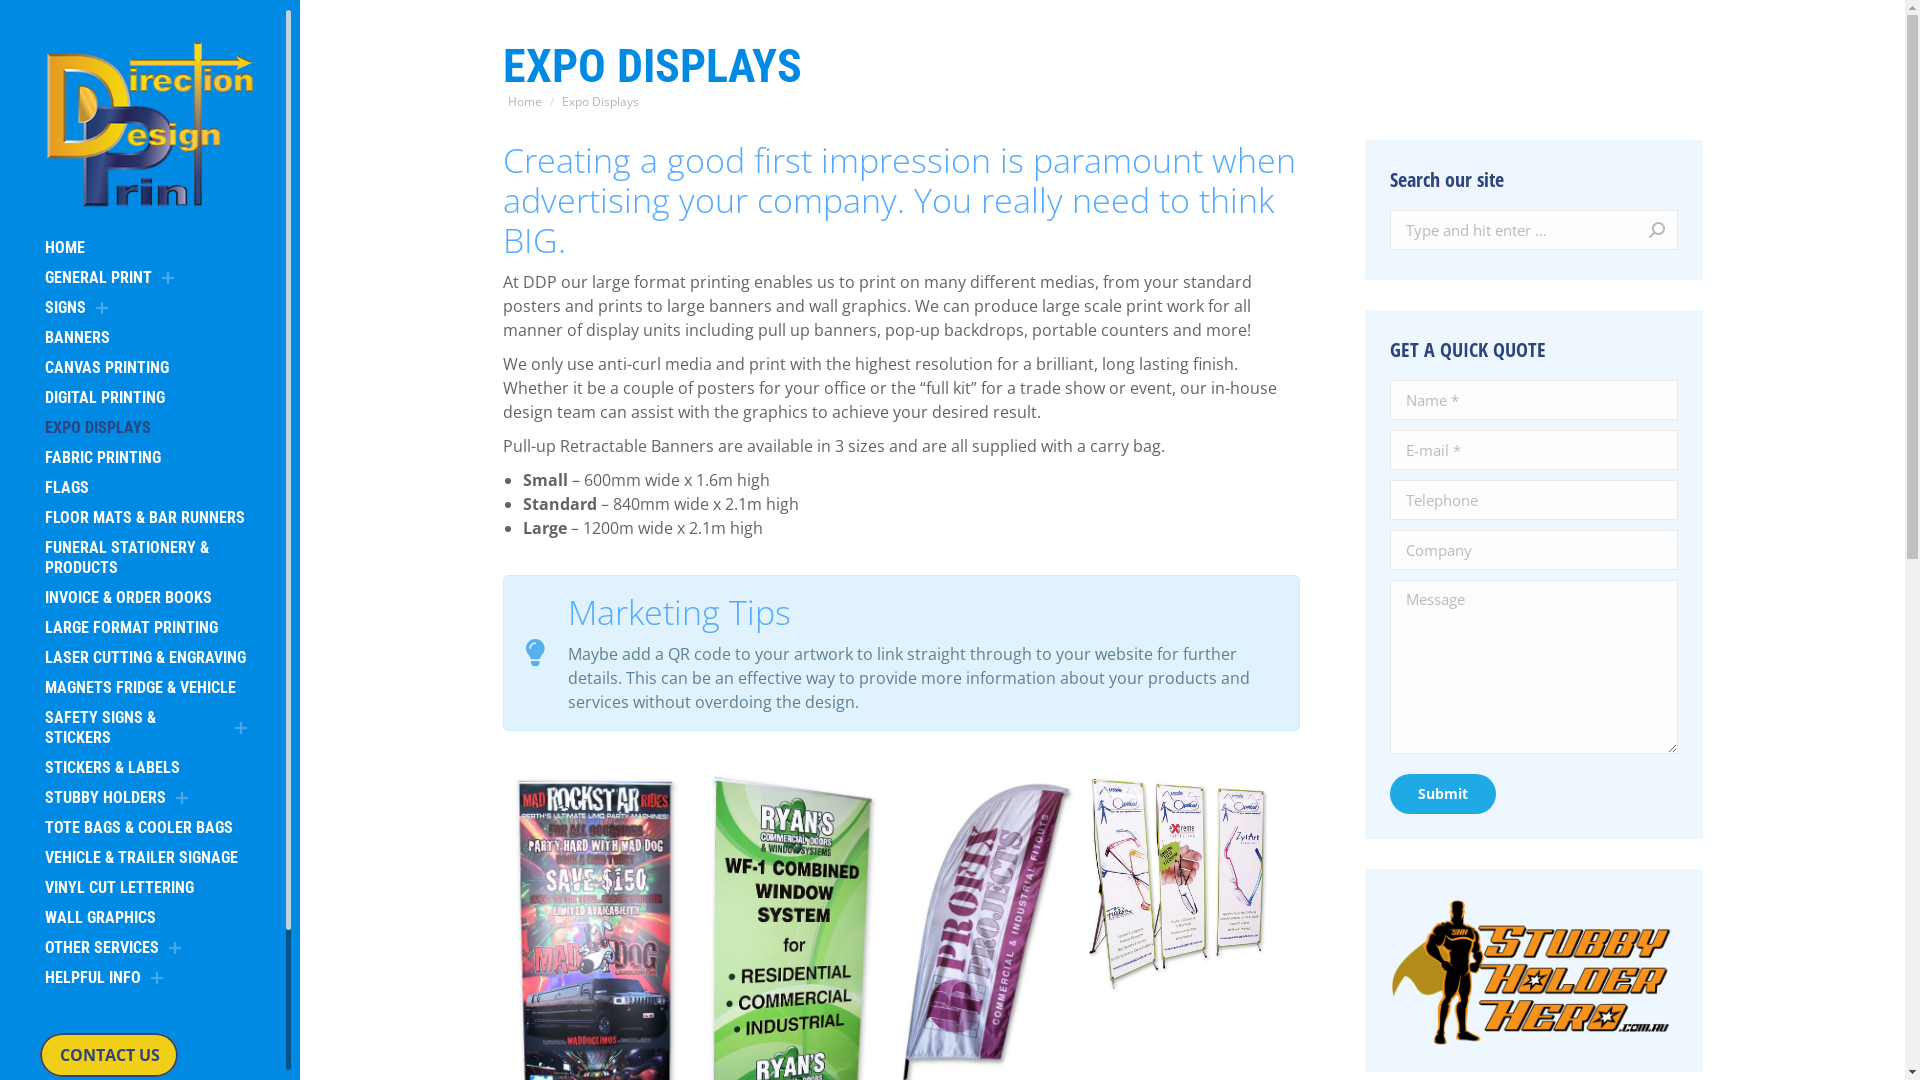  Describe the element at coordinates (106, 798) in the screenshot. I see `STUBBY HOLDERS` at that location.